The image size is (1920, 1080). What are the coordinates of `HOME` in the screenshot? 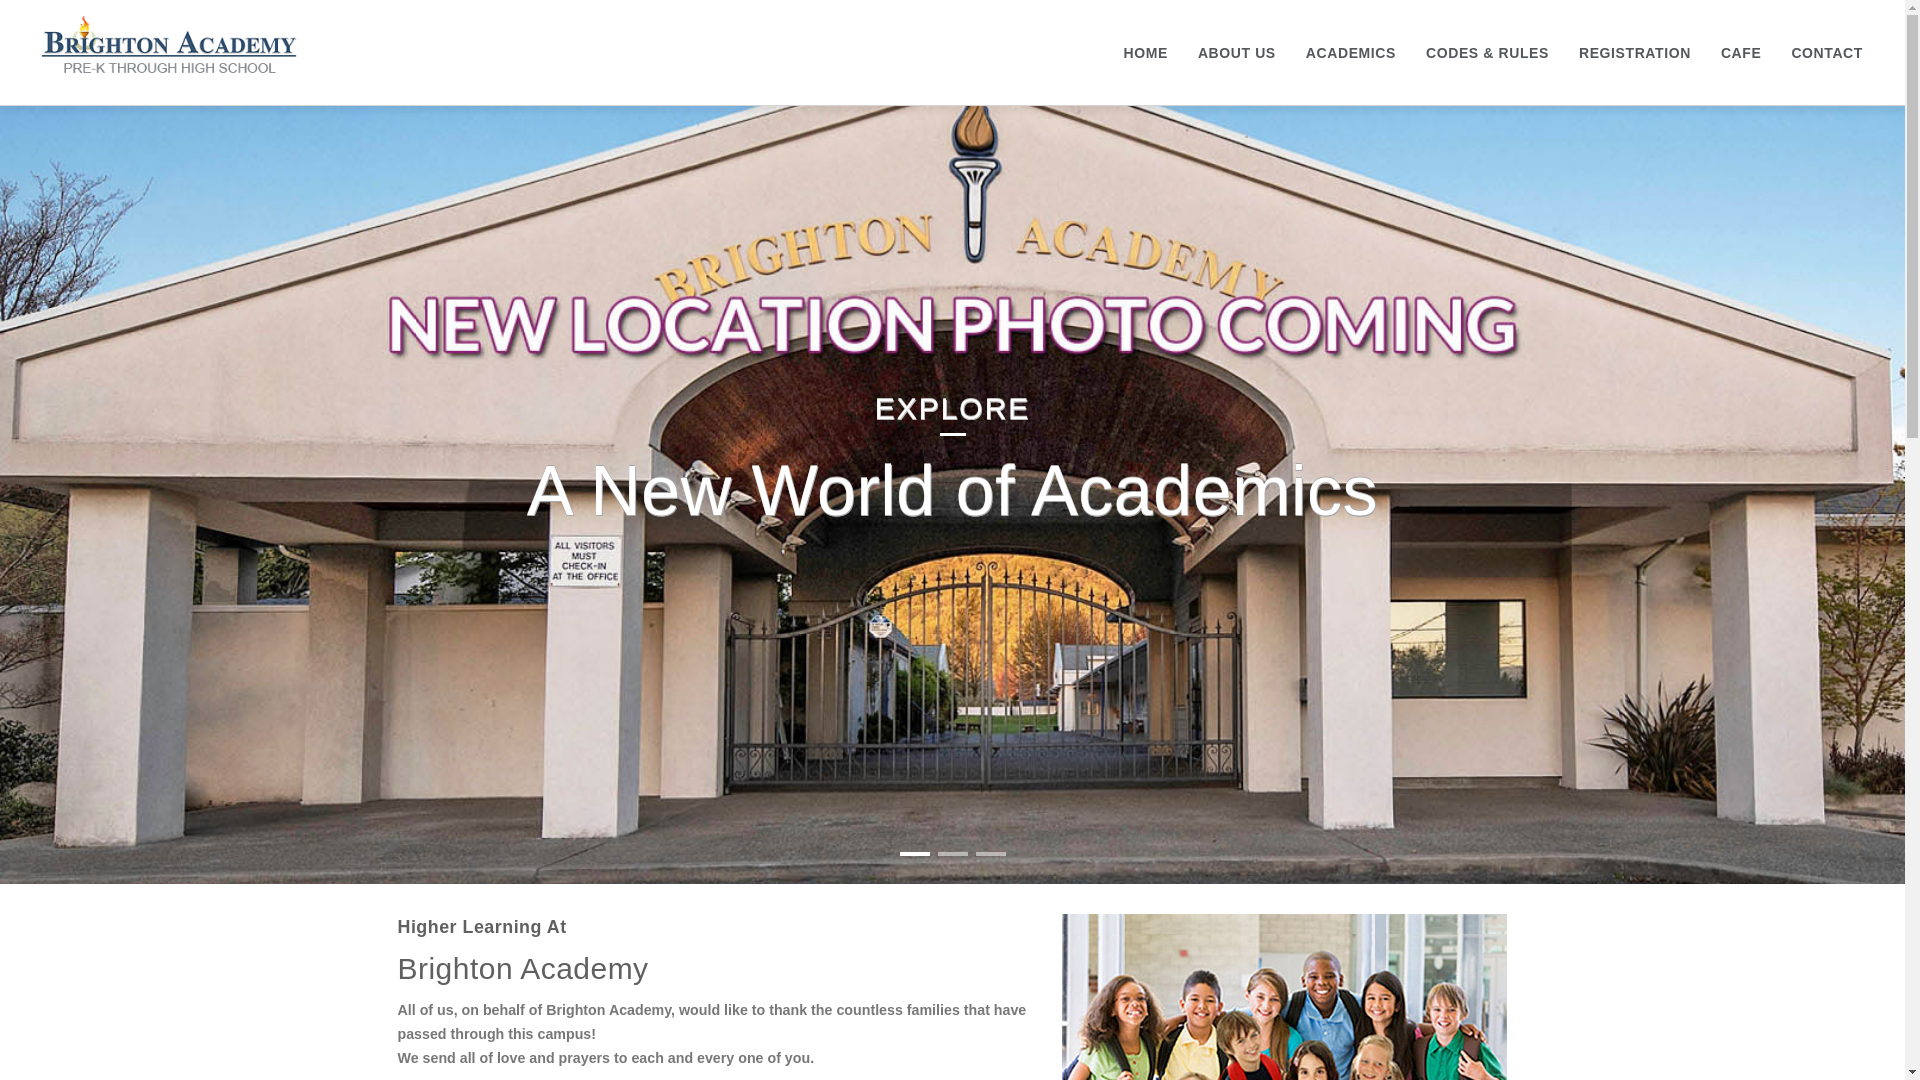 It's located at (1144, 52).